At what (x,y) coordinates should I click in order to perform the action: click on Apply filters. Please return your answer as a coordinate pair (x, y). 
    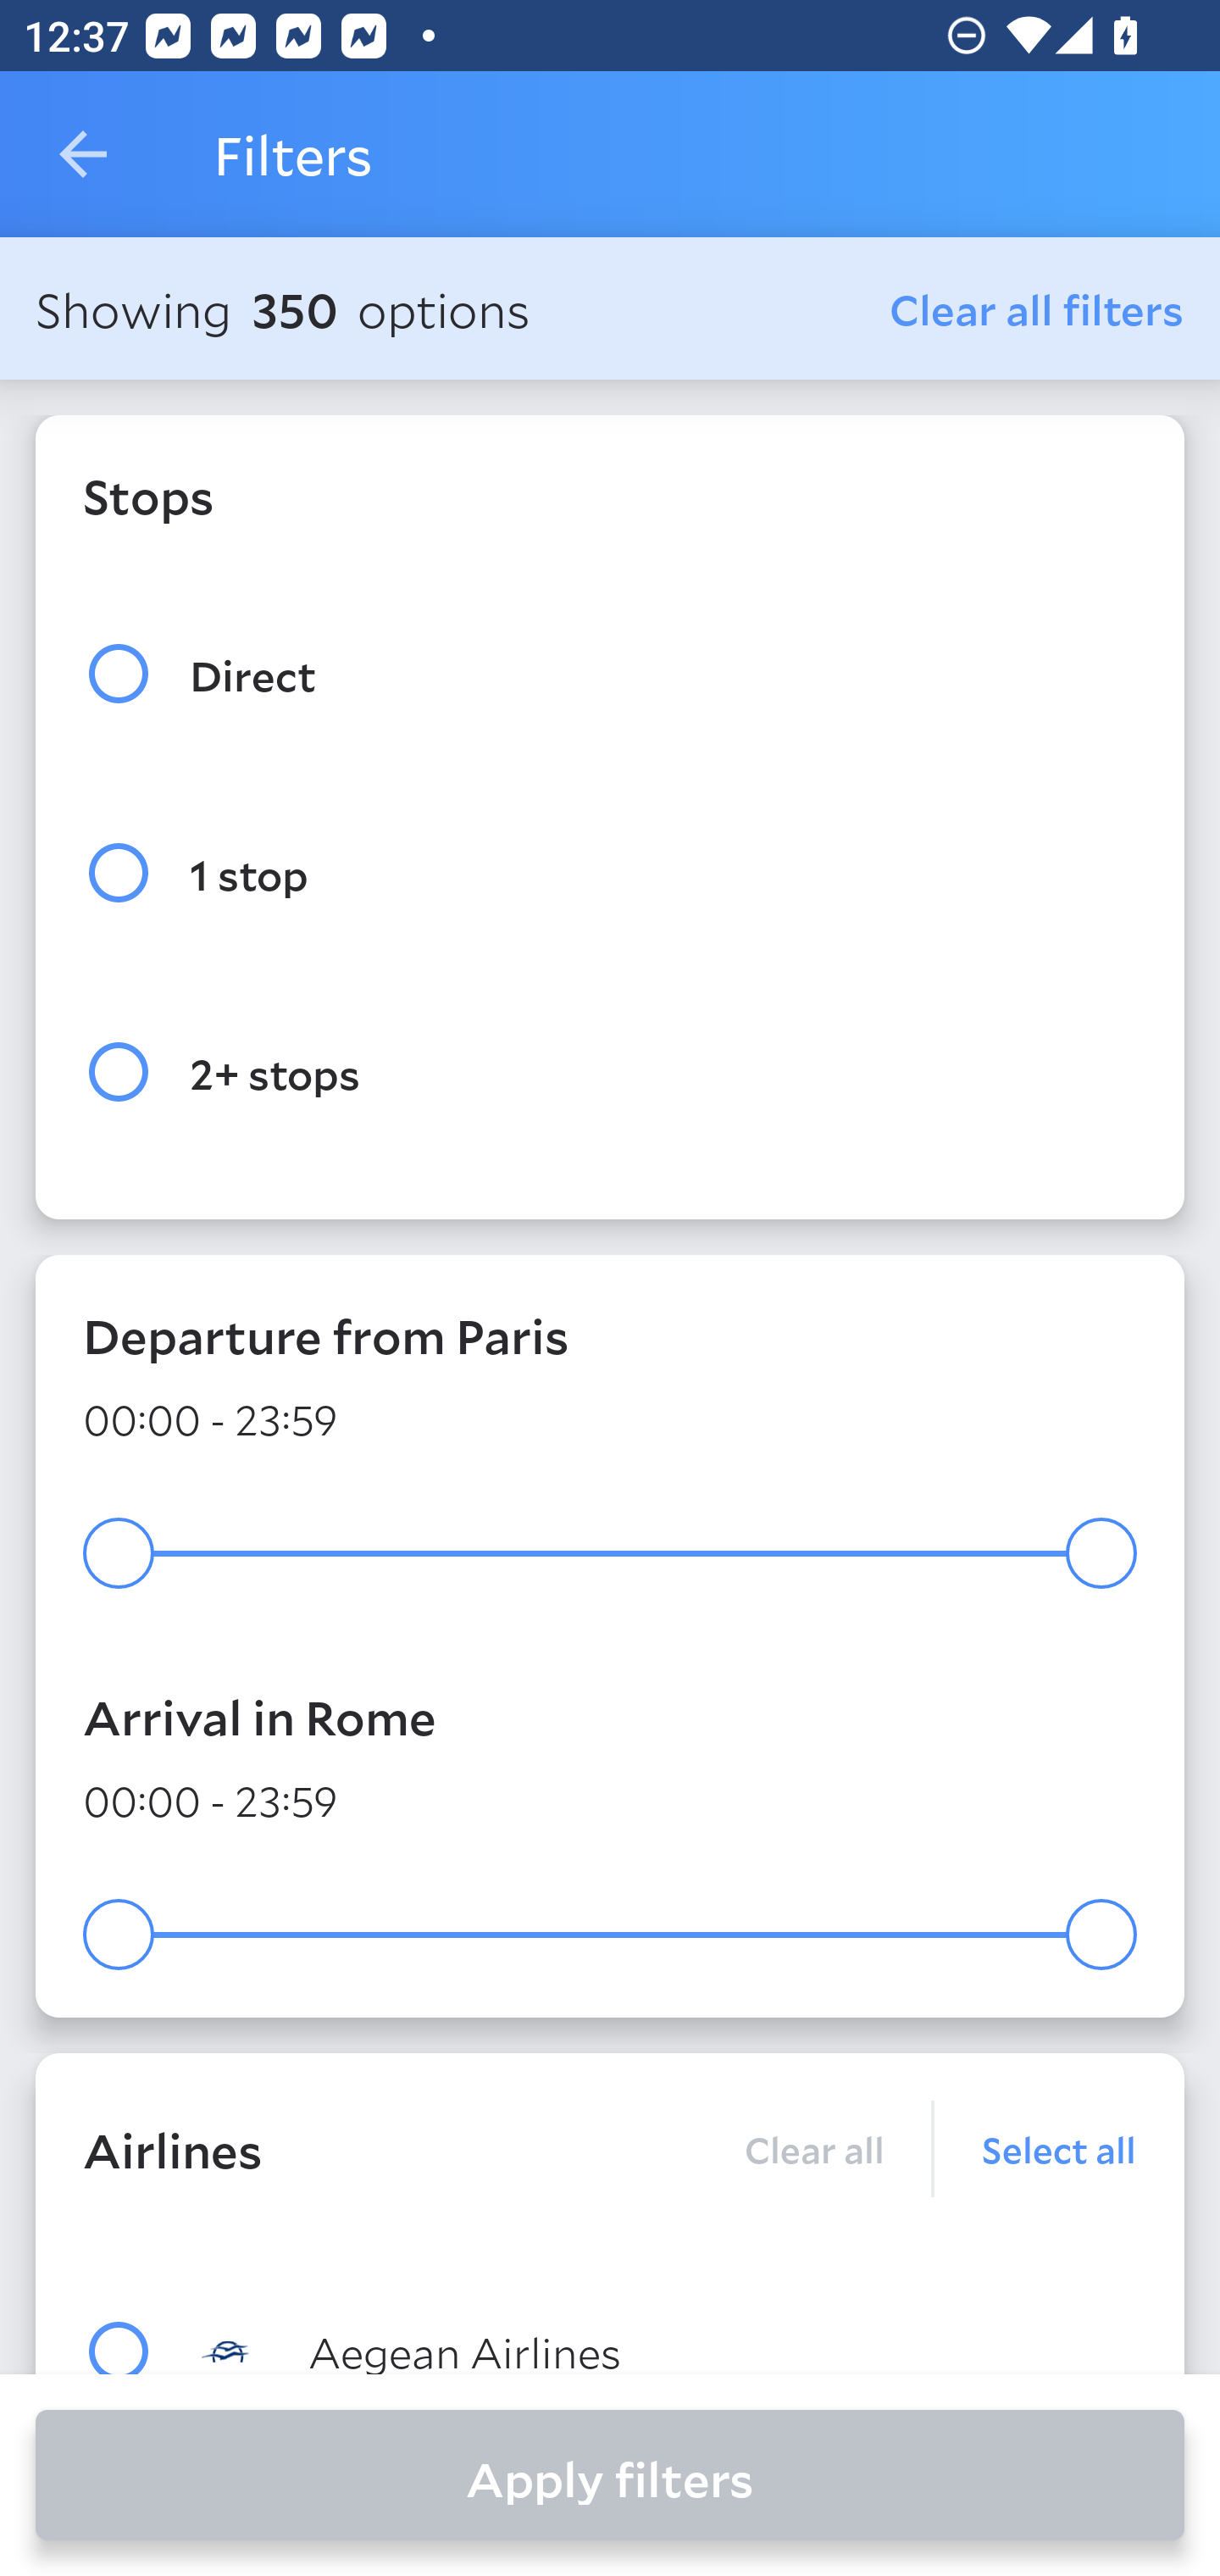
    Looking at the image, I should click on (610, 2475).